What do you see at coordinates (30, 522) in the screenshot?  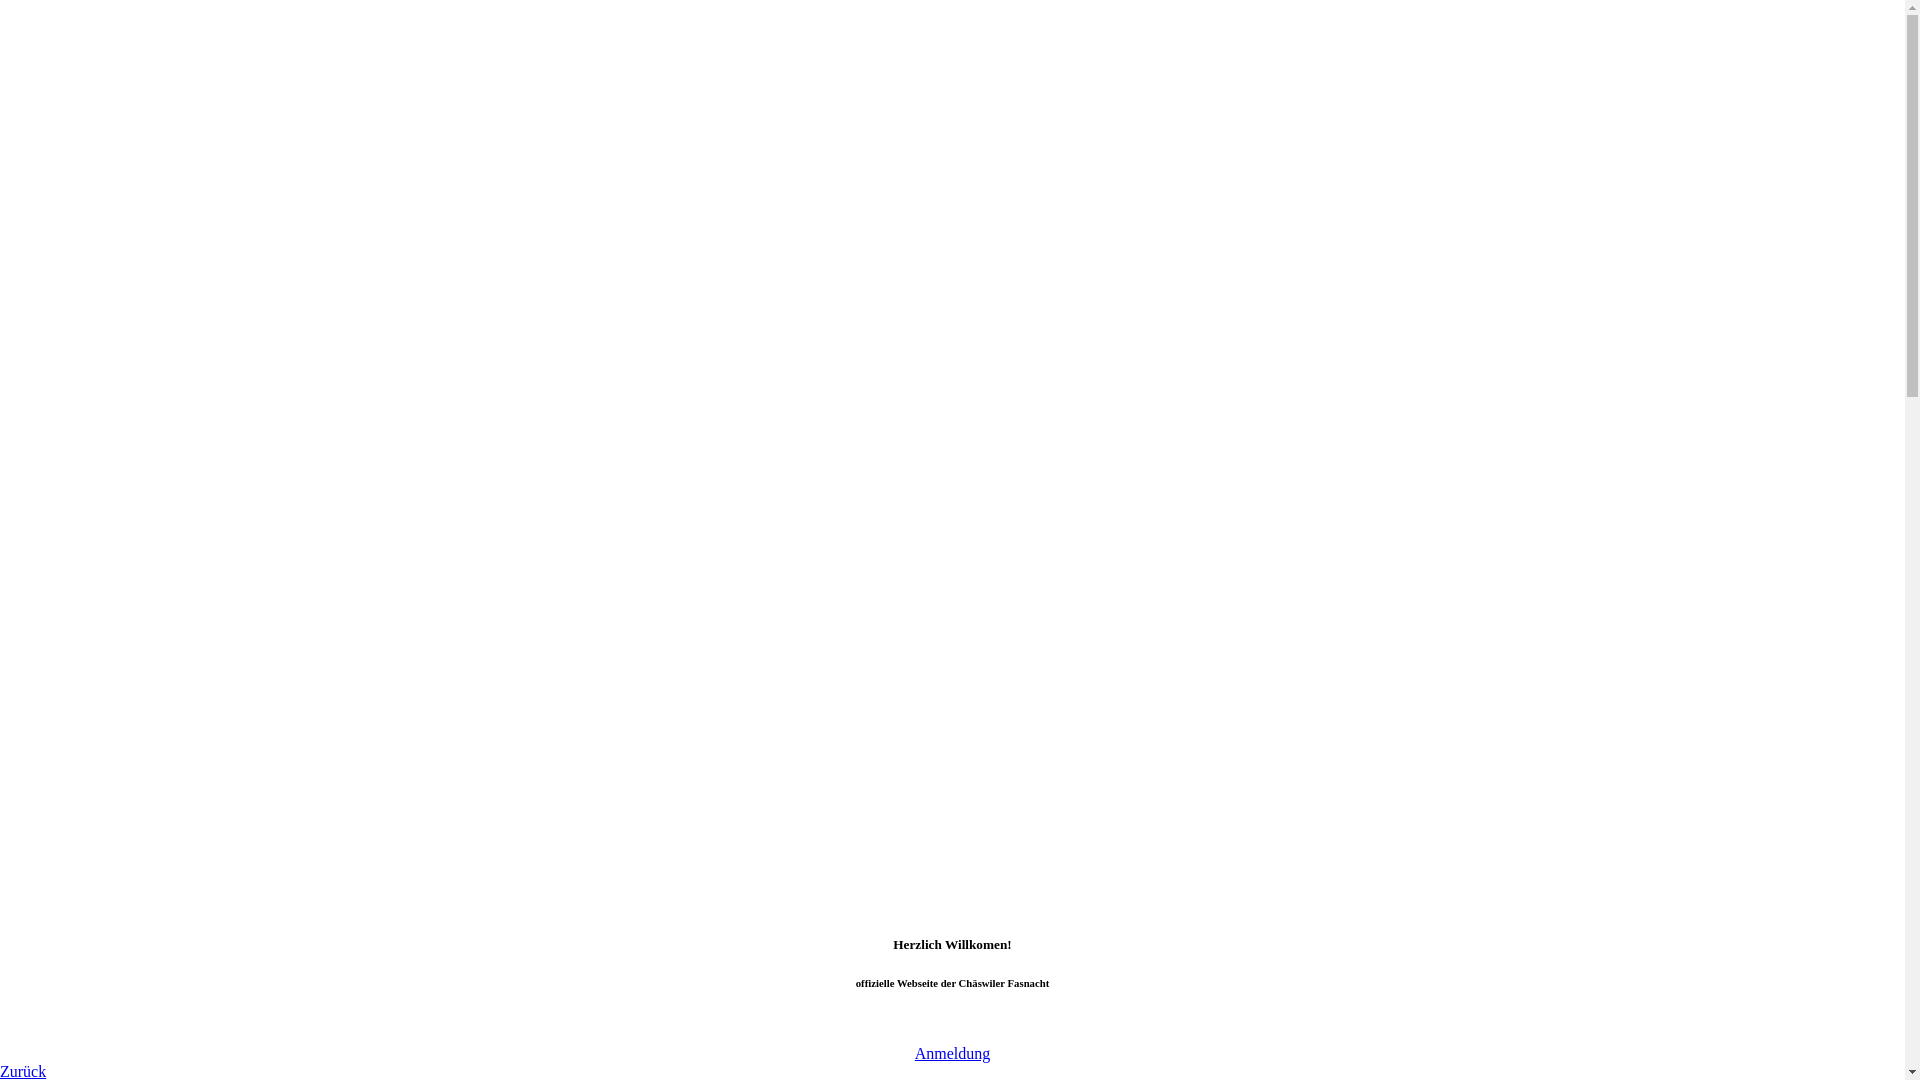 I see `Login` at bounding box center [30, 522].